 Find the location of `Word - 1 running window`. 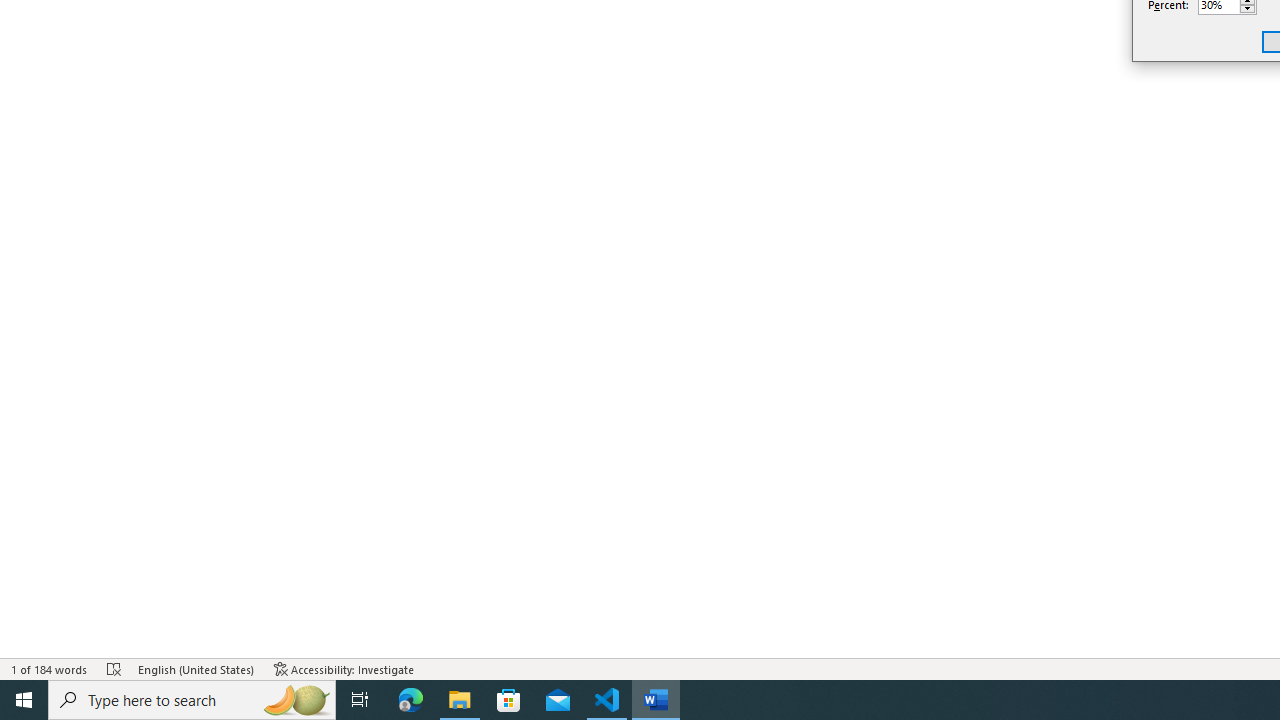

Word - 1 running window is located at coordinates (656, 700).